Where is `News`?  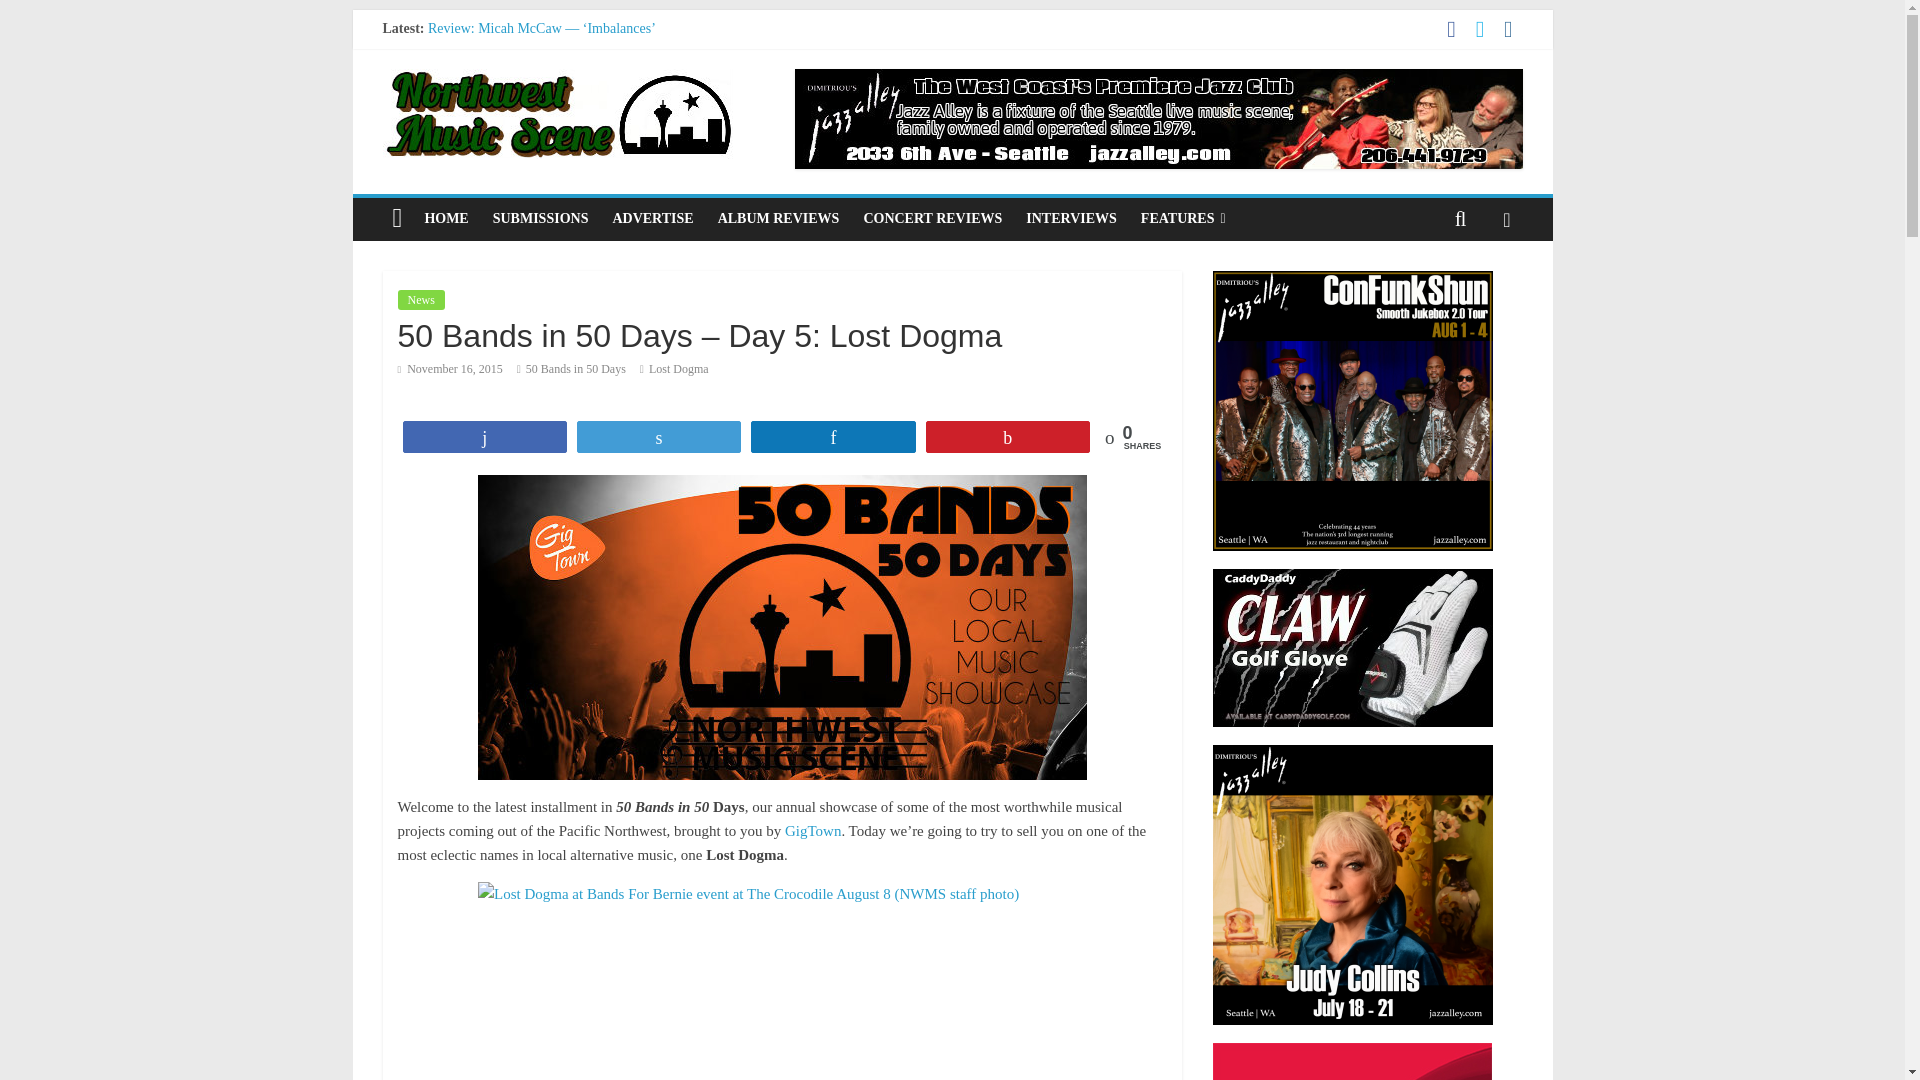
News is located at coordinates (421, 300).